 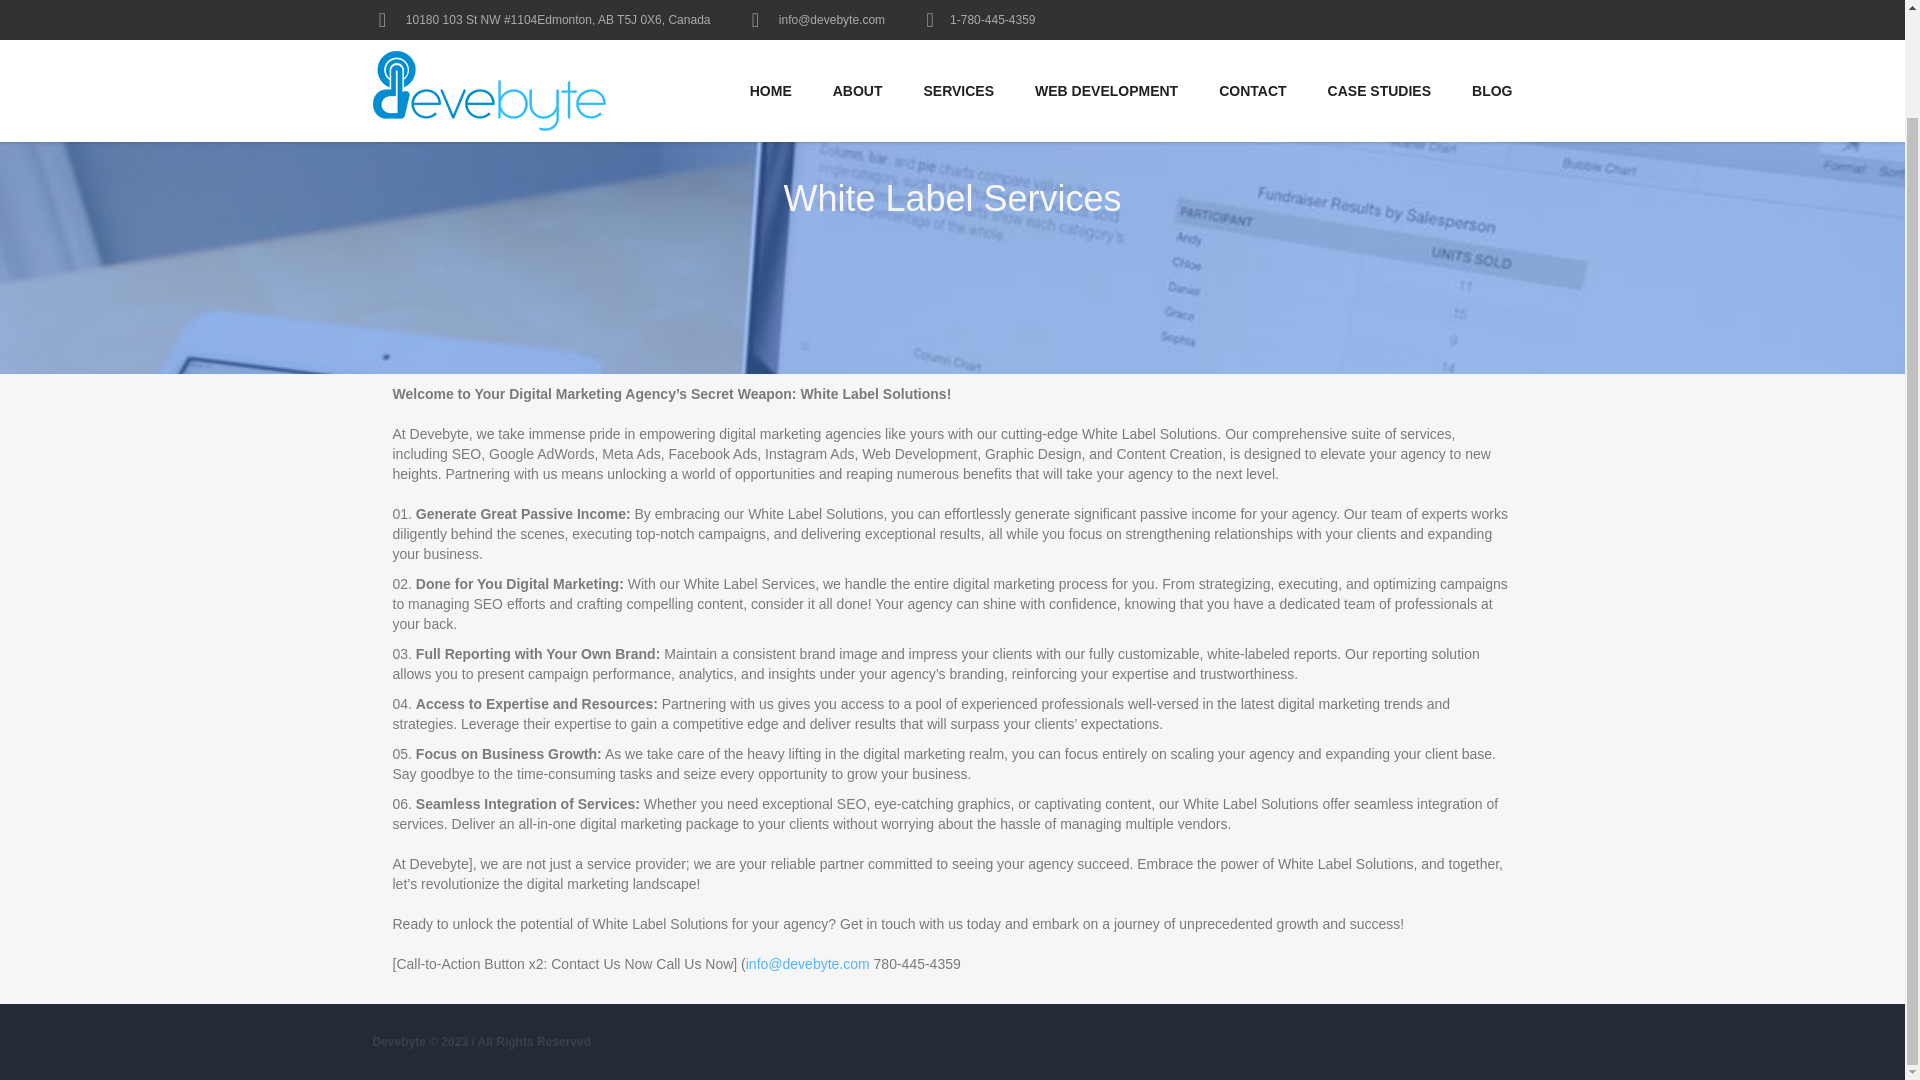 What do you see at coordinates (770, 12) in the screenshot?
I see `HOME` at bounding box center [770, 12].